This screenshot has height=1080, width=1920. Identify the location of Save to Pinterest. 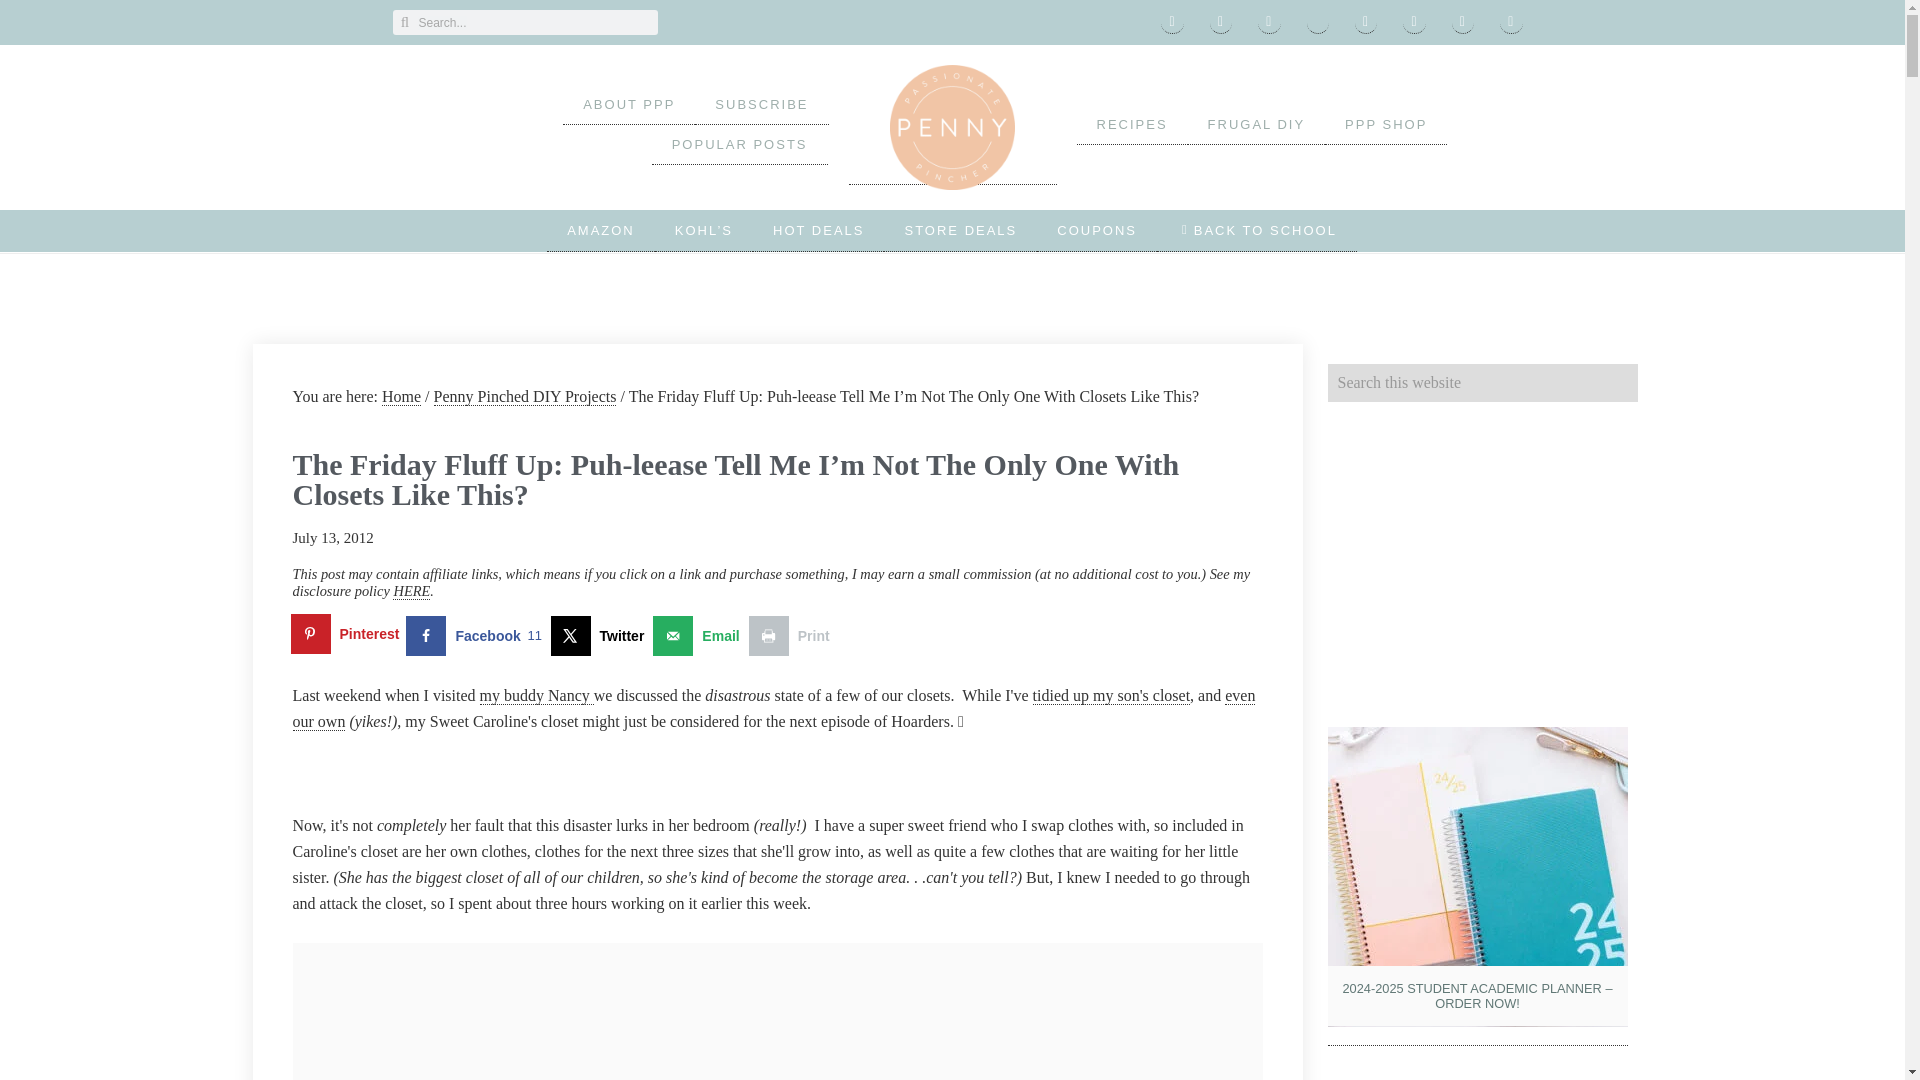
(348, 635).